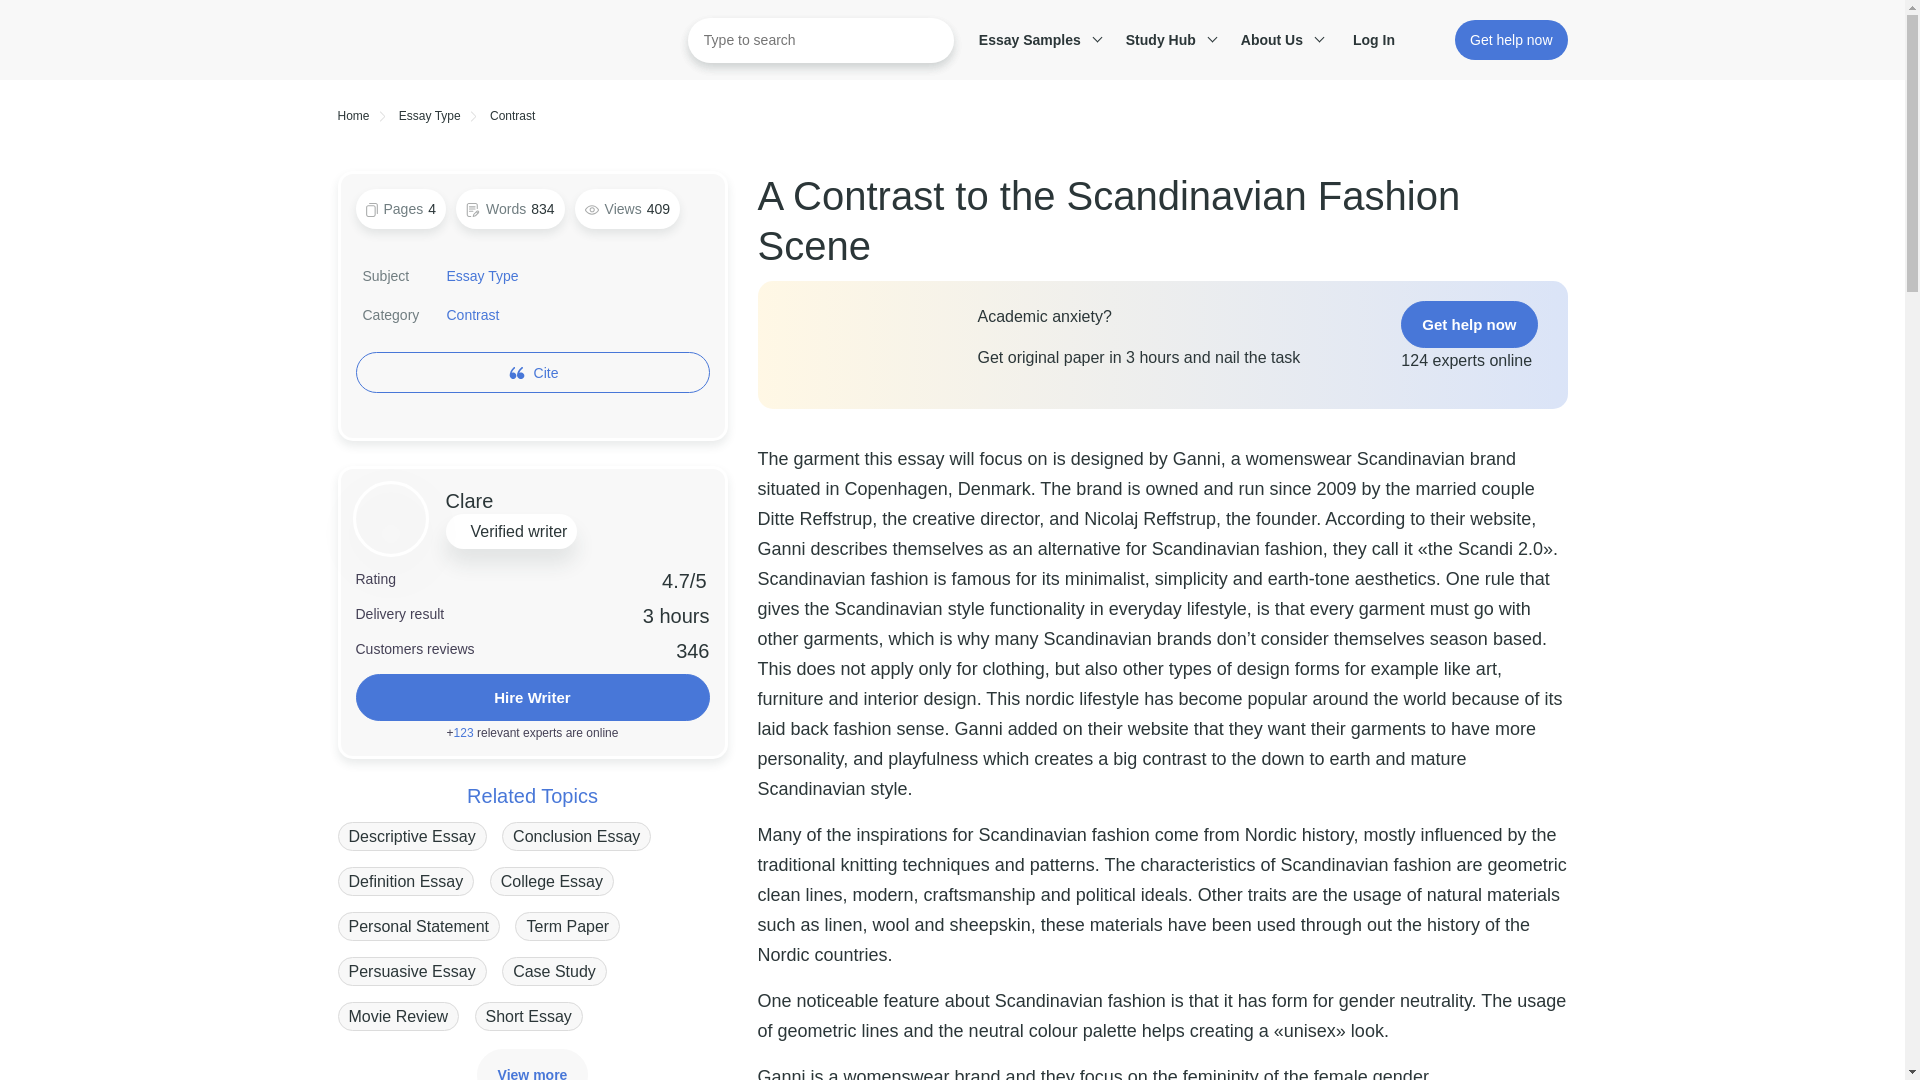 This screenshot has height=1080, width=1920. I want to click on Essay Samples, so click(1037, 40).